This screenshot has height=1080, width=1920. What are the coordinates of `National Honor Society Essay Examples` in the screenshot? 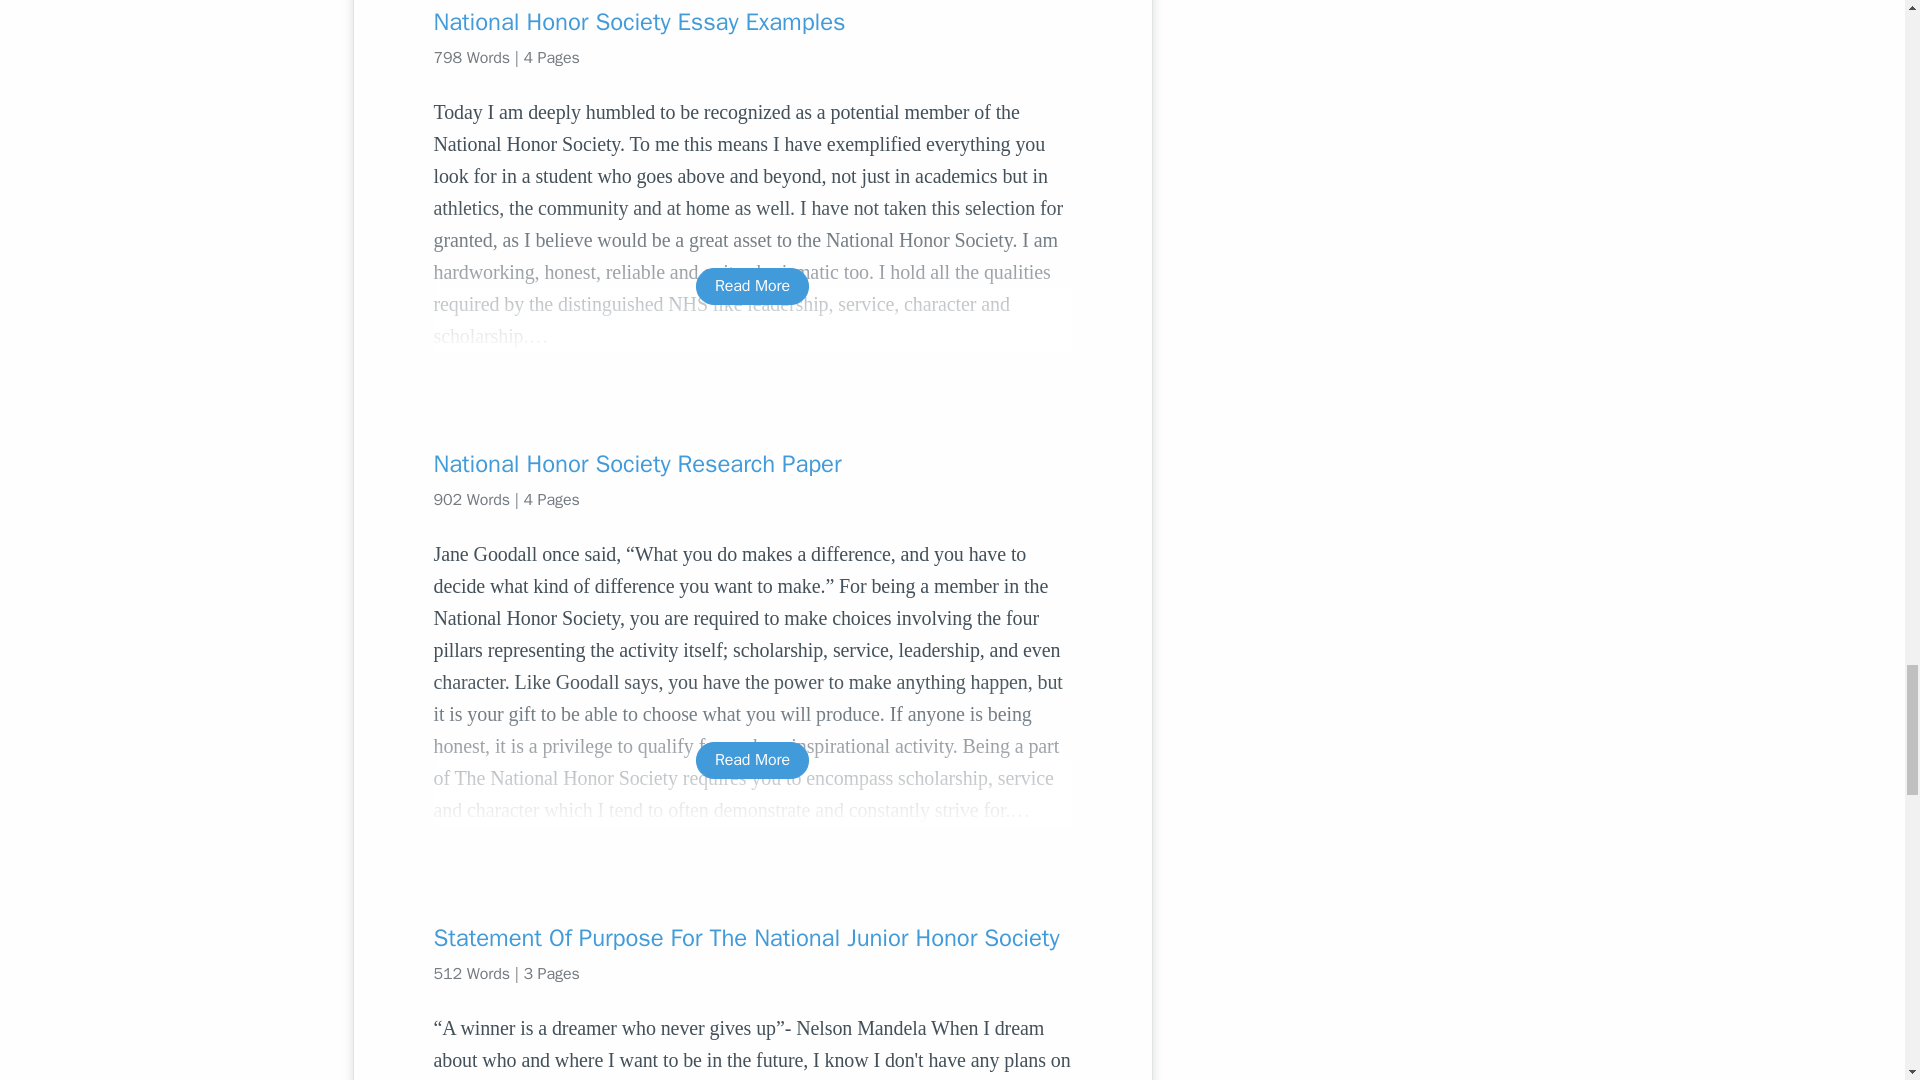 It's located at (752, 22).